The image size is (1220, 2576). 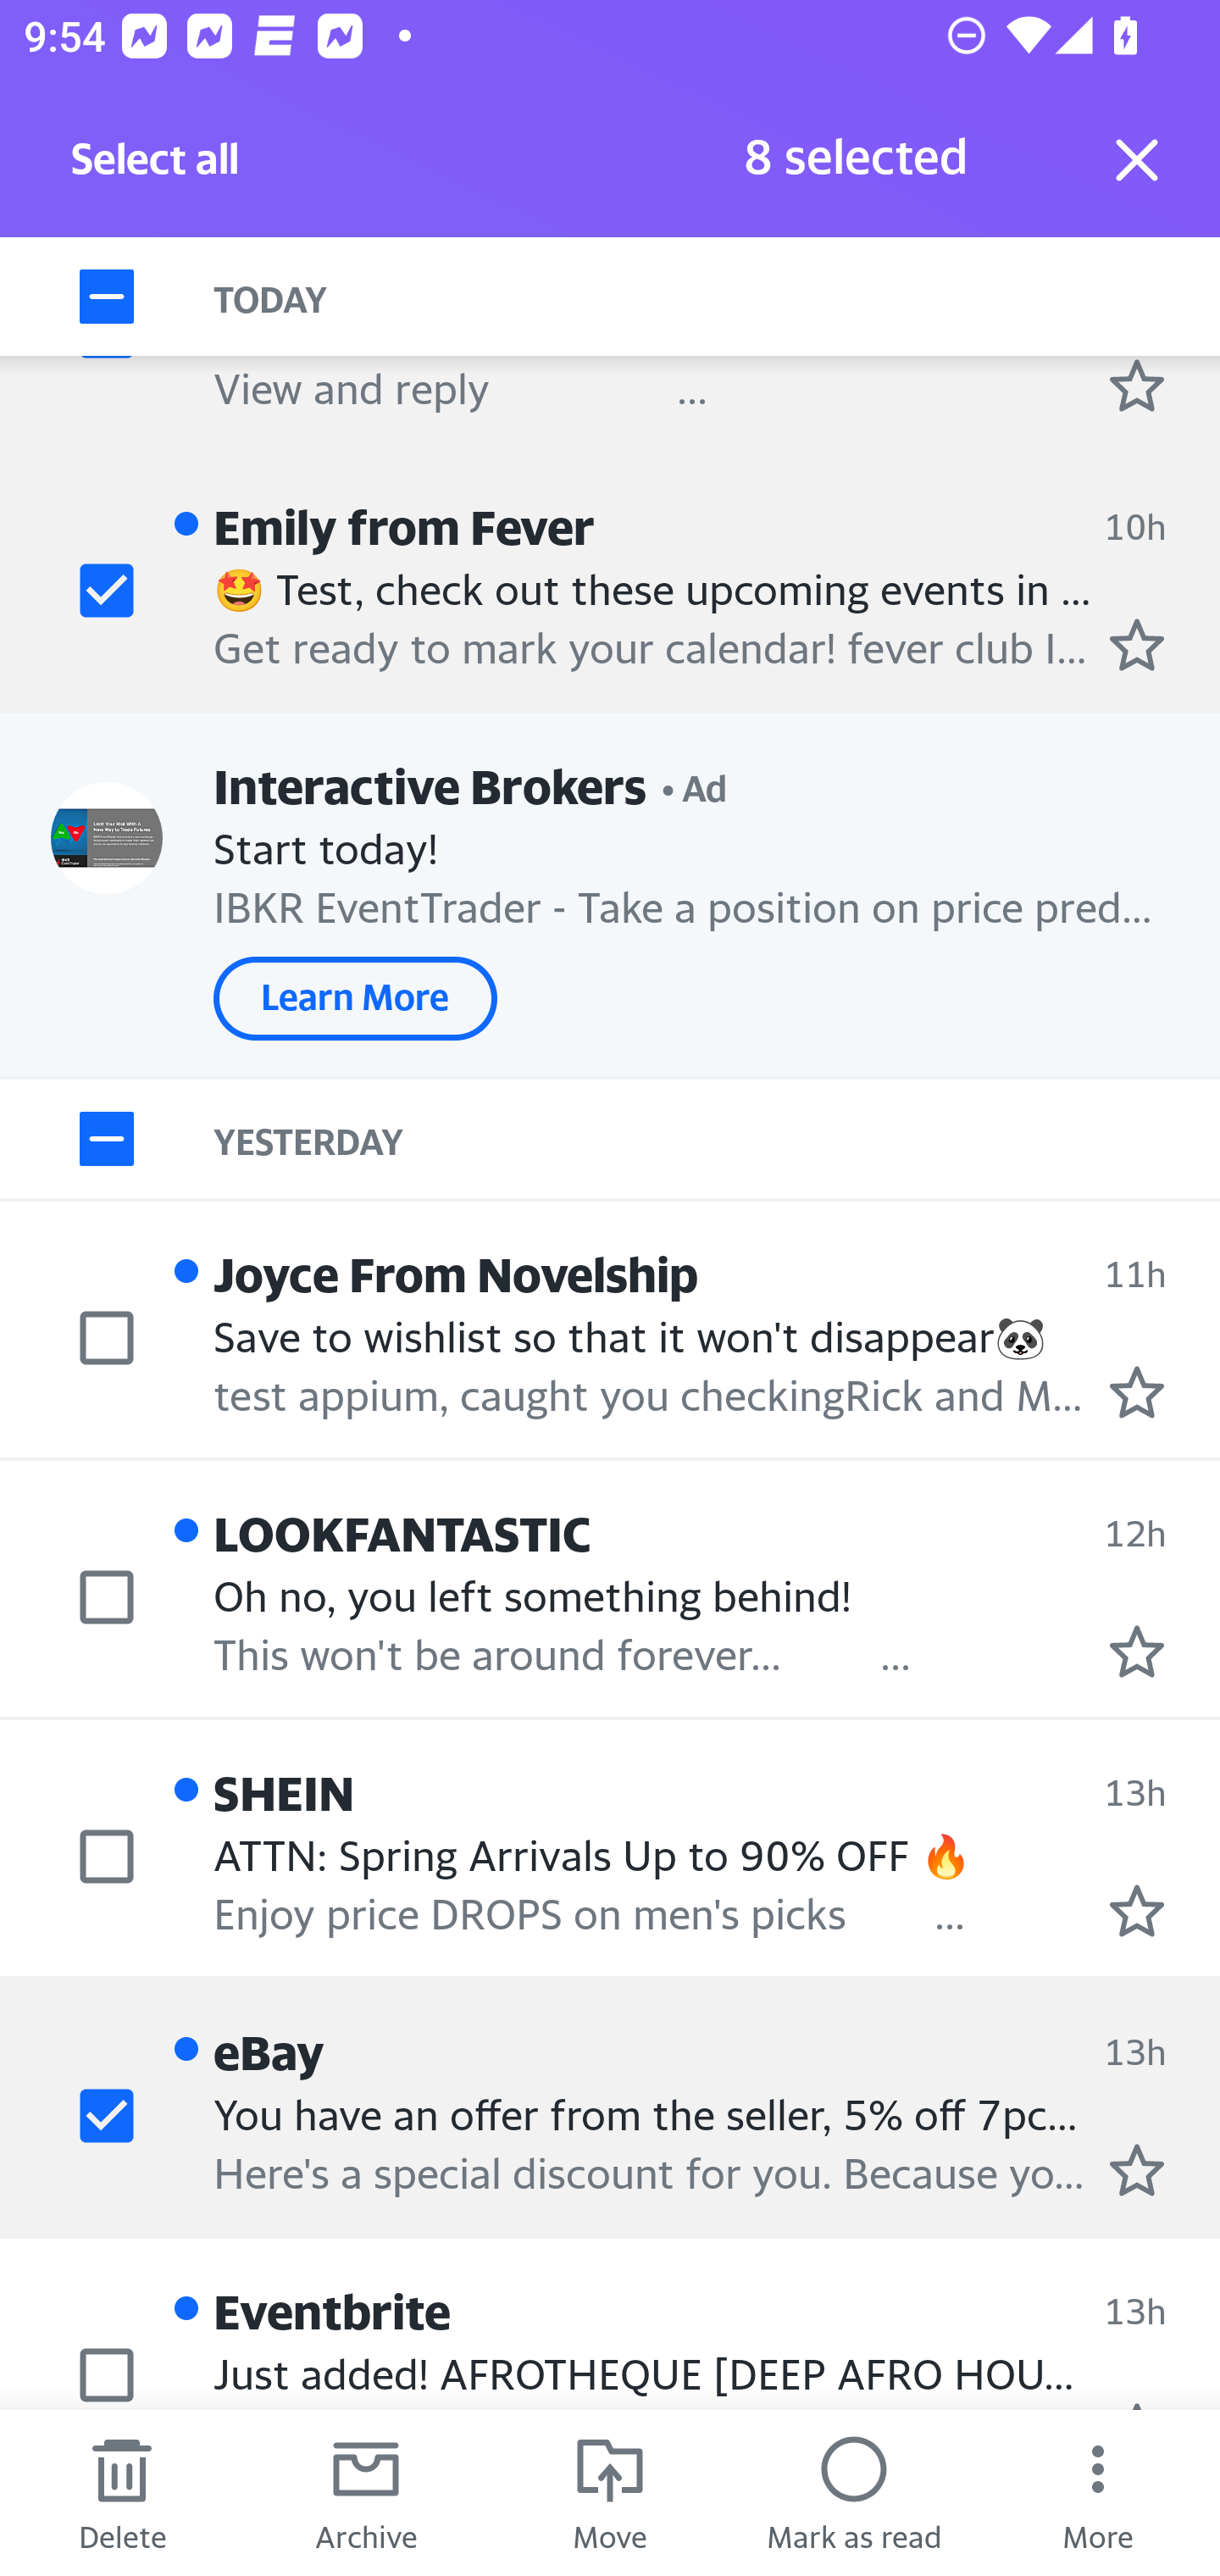 I want to click on Mark as starred., so click(x=1137, y=385).